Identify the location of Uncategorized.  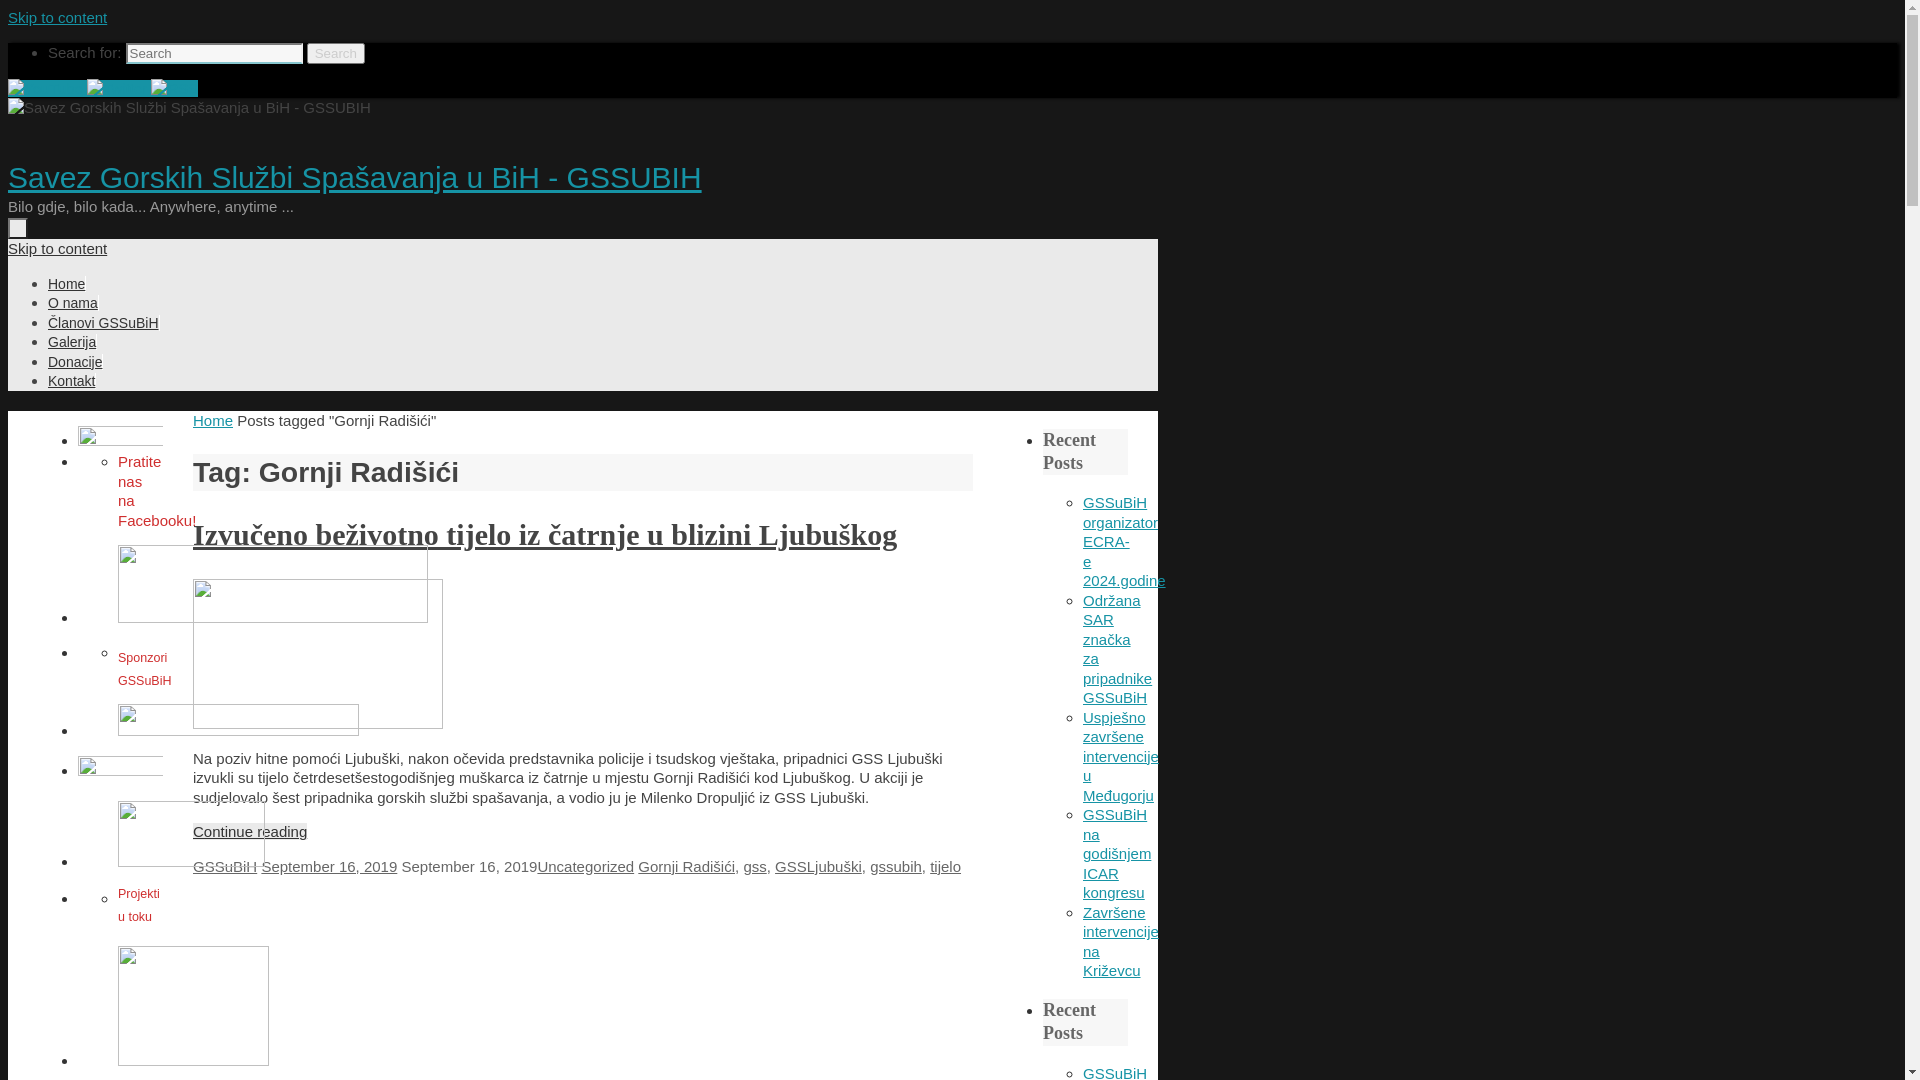
(586, 866).